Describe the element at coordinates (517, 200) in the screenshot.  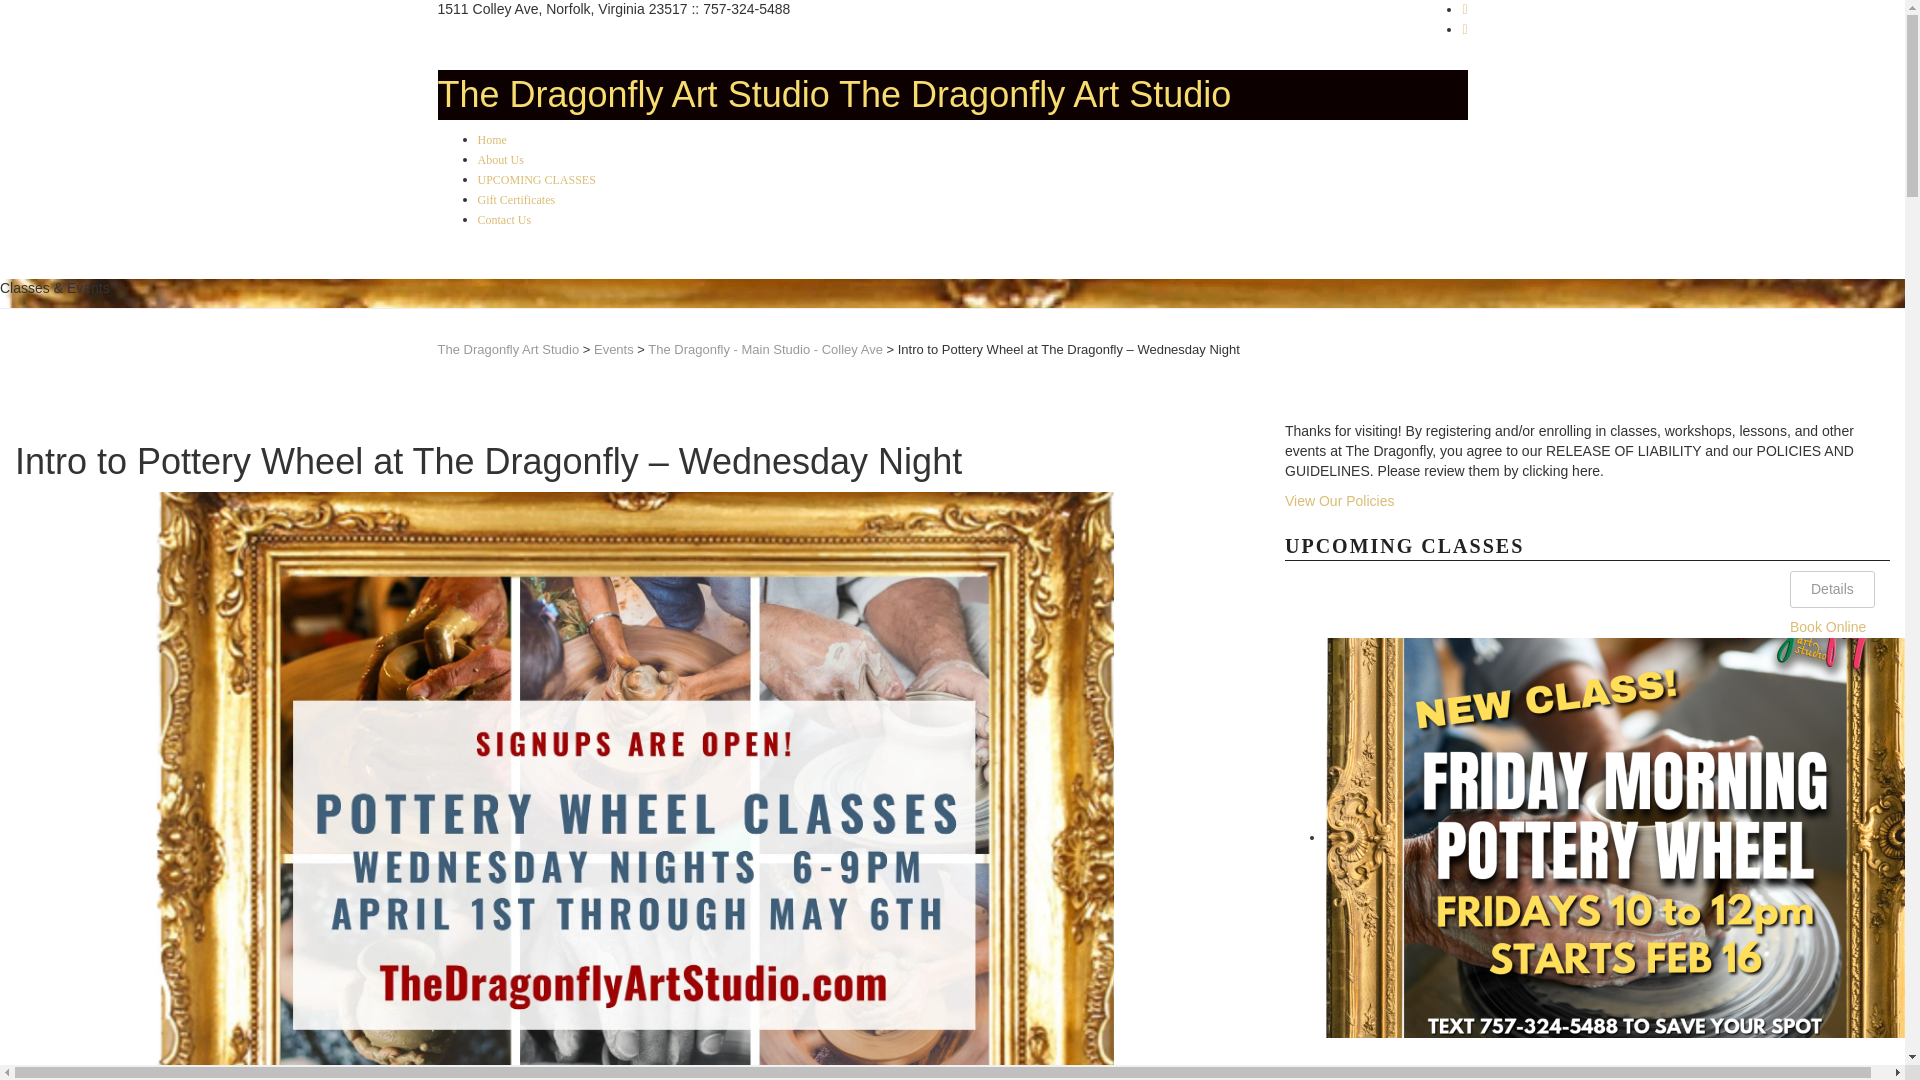
I see `Gift Certificates` at that location.